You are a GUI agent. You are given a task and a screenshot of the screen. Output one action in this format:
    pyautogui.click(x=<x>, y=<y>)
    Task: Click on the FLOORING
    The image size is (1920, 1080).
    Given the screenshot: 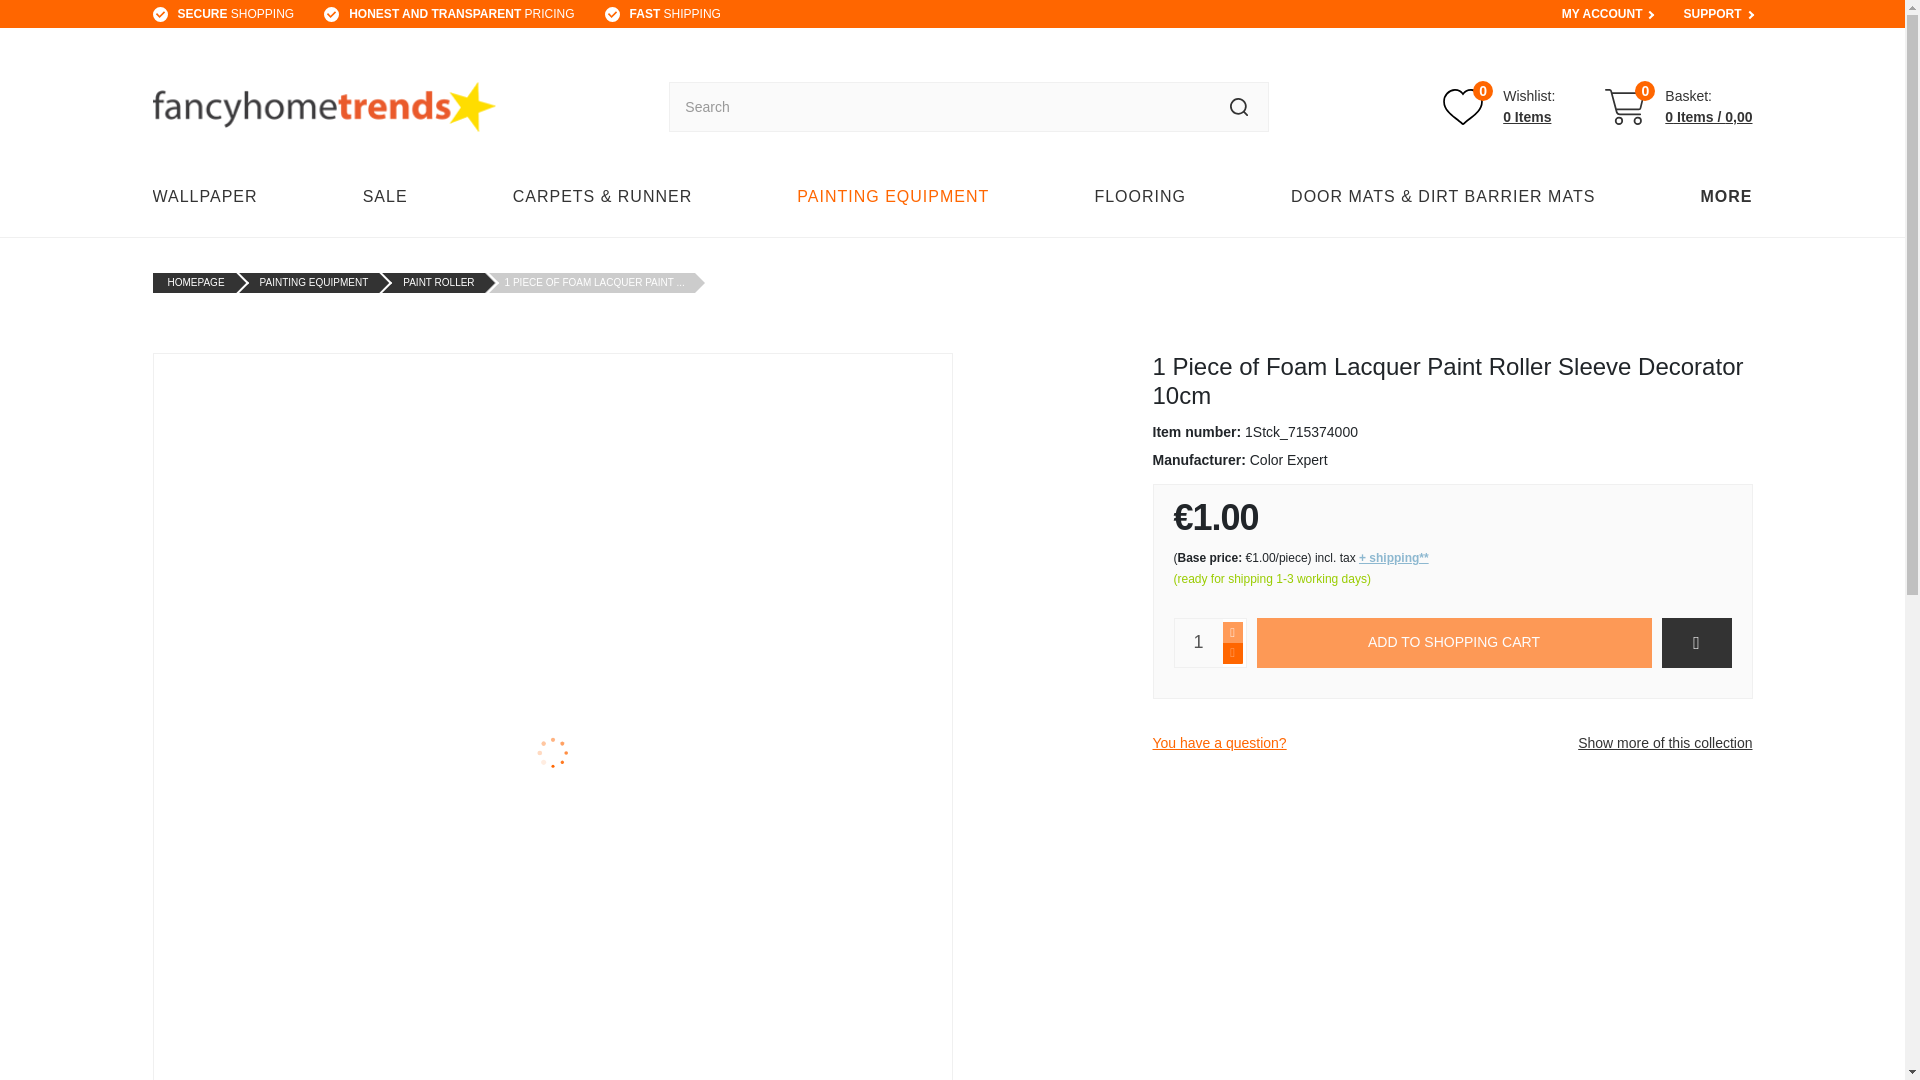 What is the action you would take?
    pyautogui.click(x=1140, y=196)
    